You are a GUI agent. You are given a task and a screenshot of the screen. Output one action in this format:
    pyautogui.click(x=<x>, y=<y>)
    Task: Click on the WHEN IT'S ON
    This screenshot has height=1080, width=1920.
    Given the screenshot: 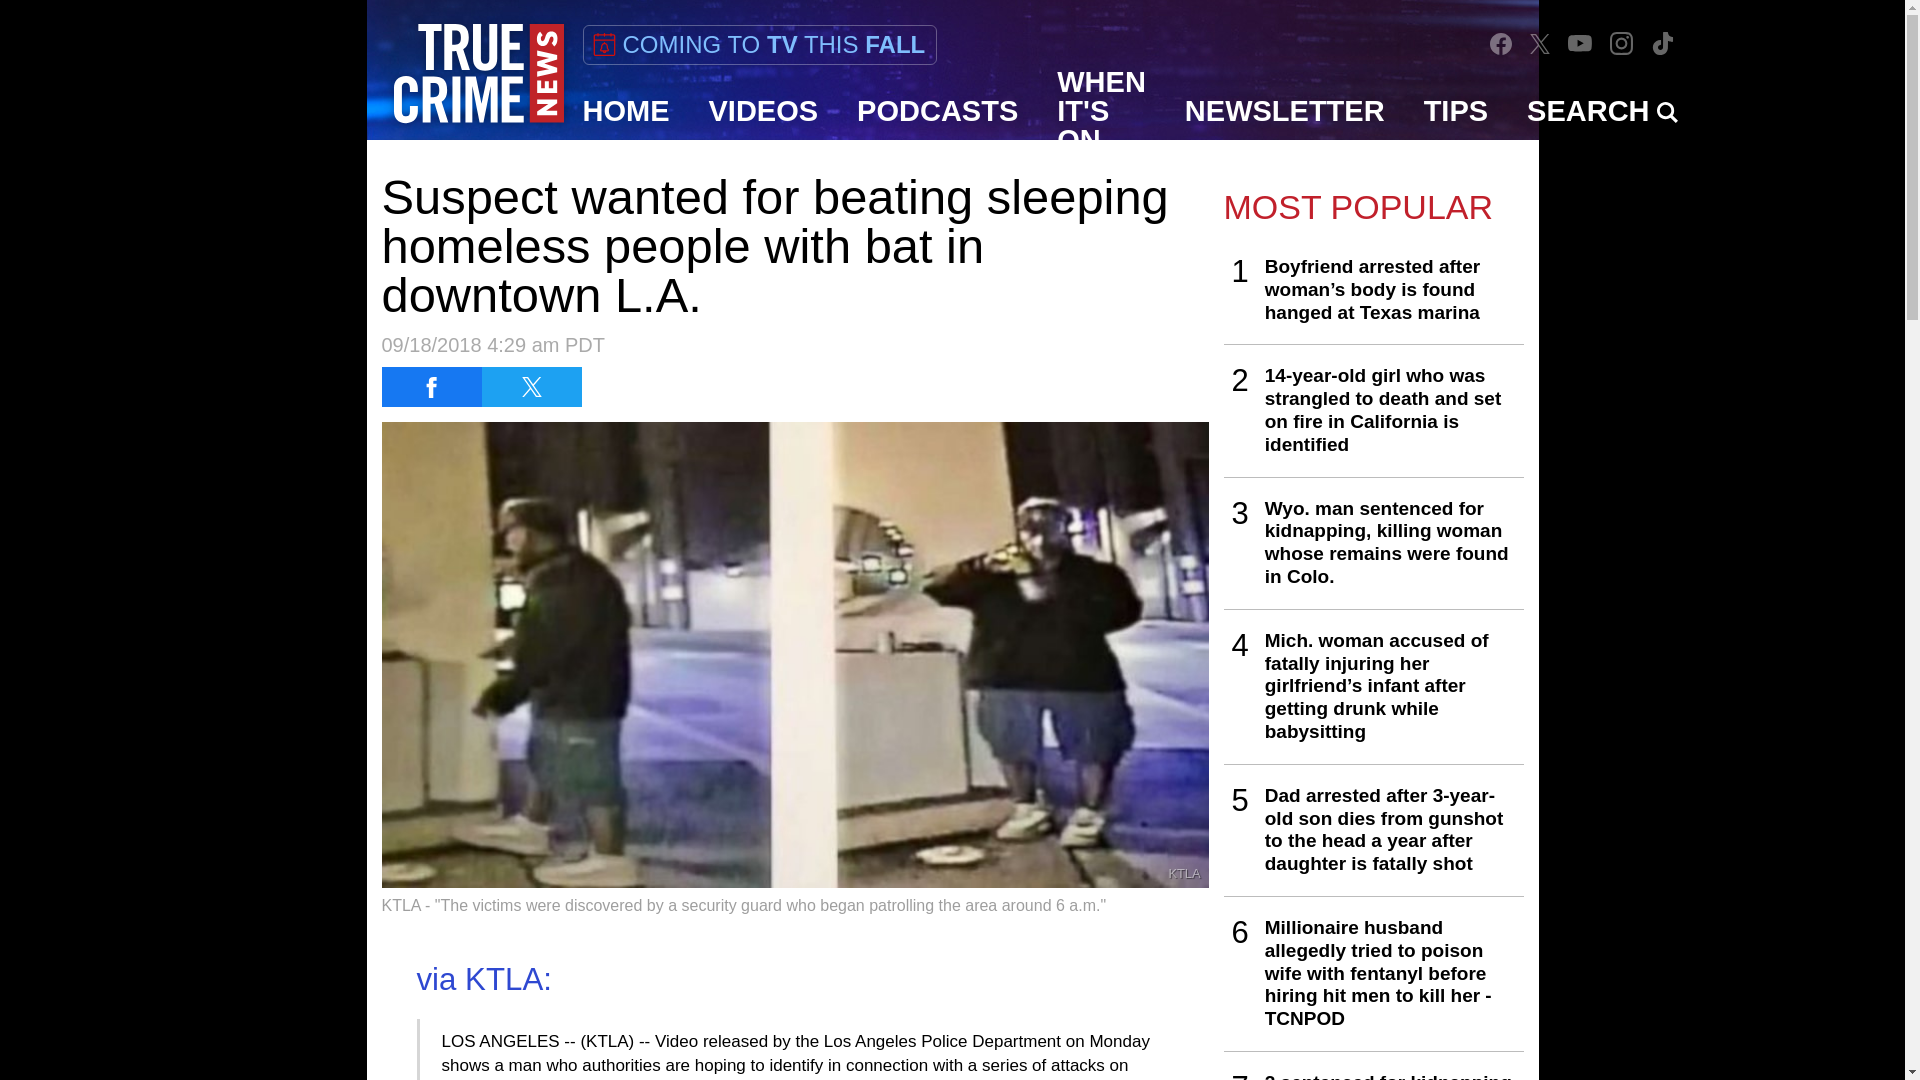 What is the action you would take?
    pyautogui.click(x=1102, y=111)
    